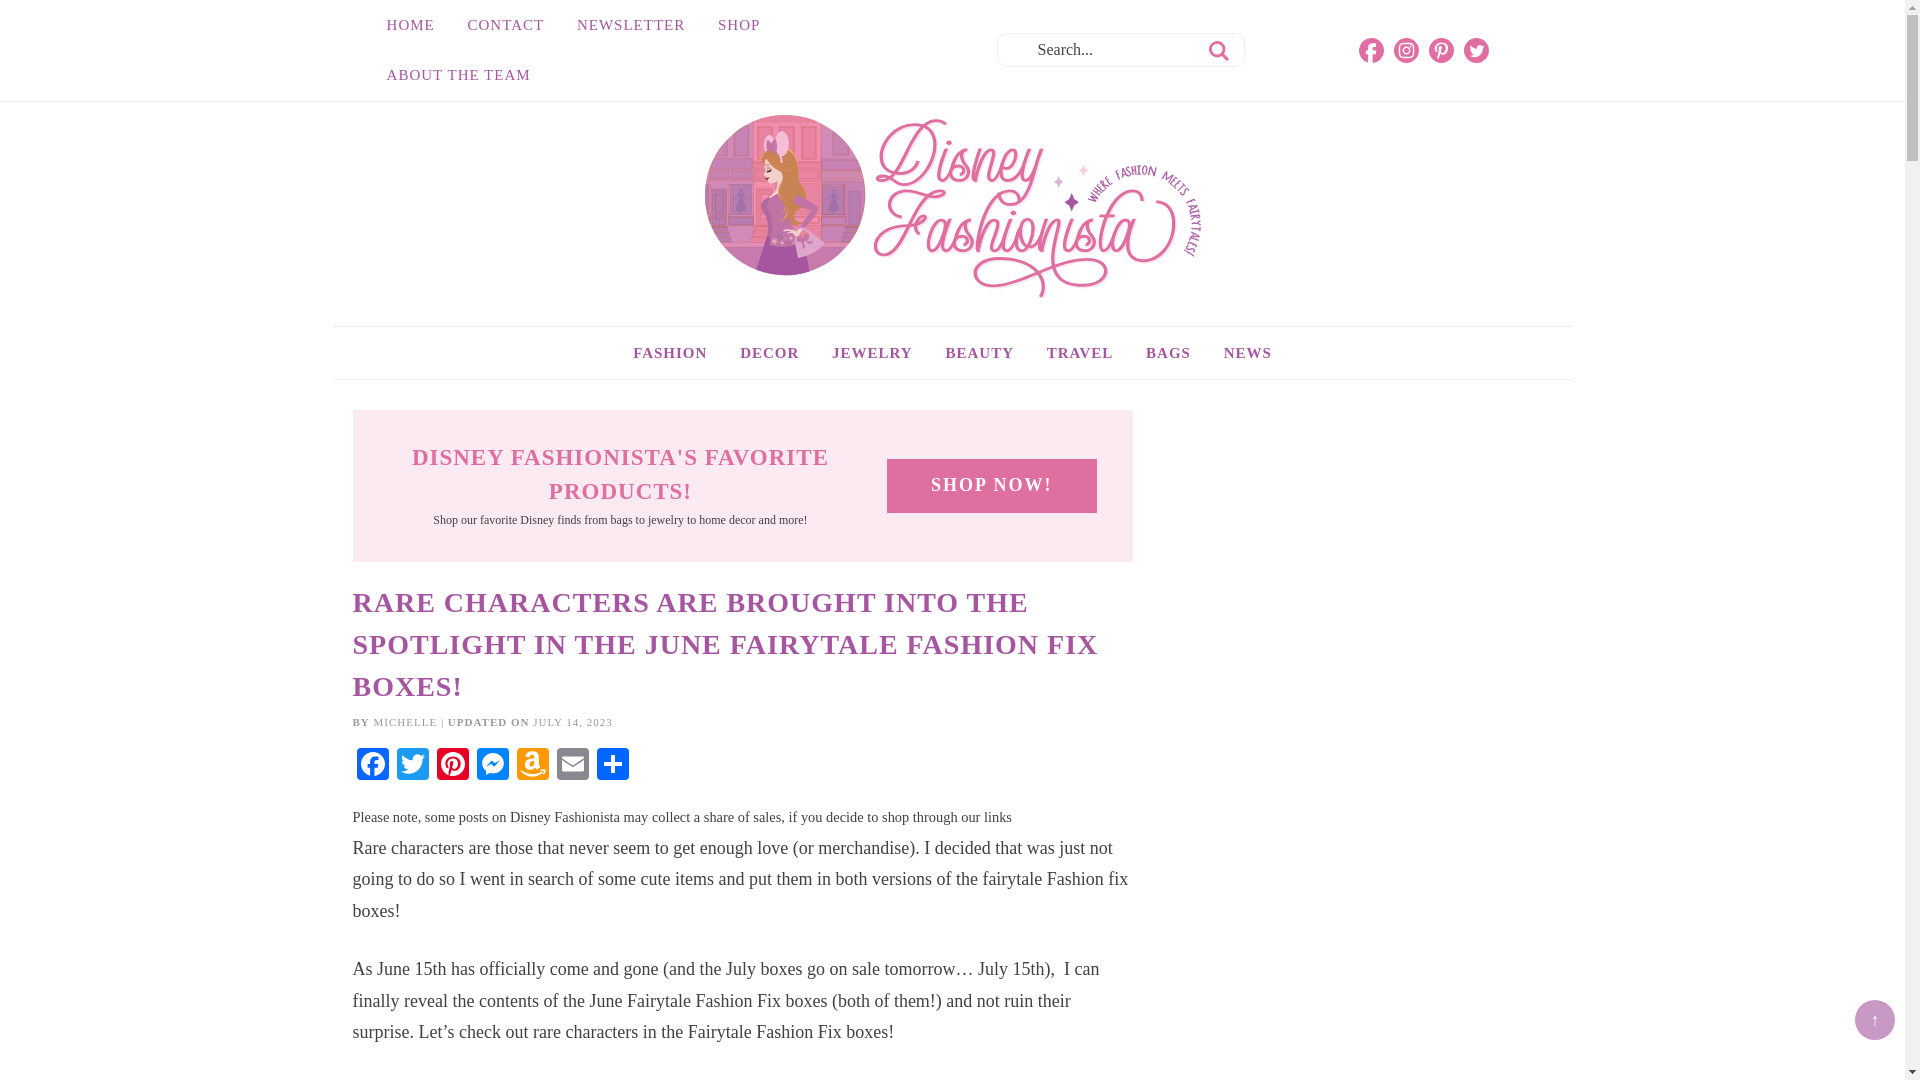 This screenshot has width=1920, height=1080. What do you see at coordinates (410, 24) in the screenshot?
I see `HOME` at bounding box center [410, 24].